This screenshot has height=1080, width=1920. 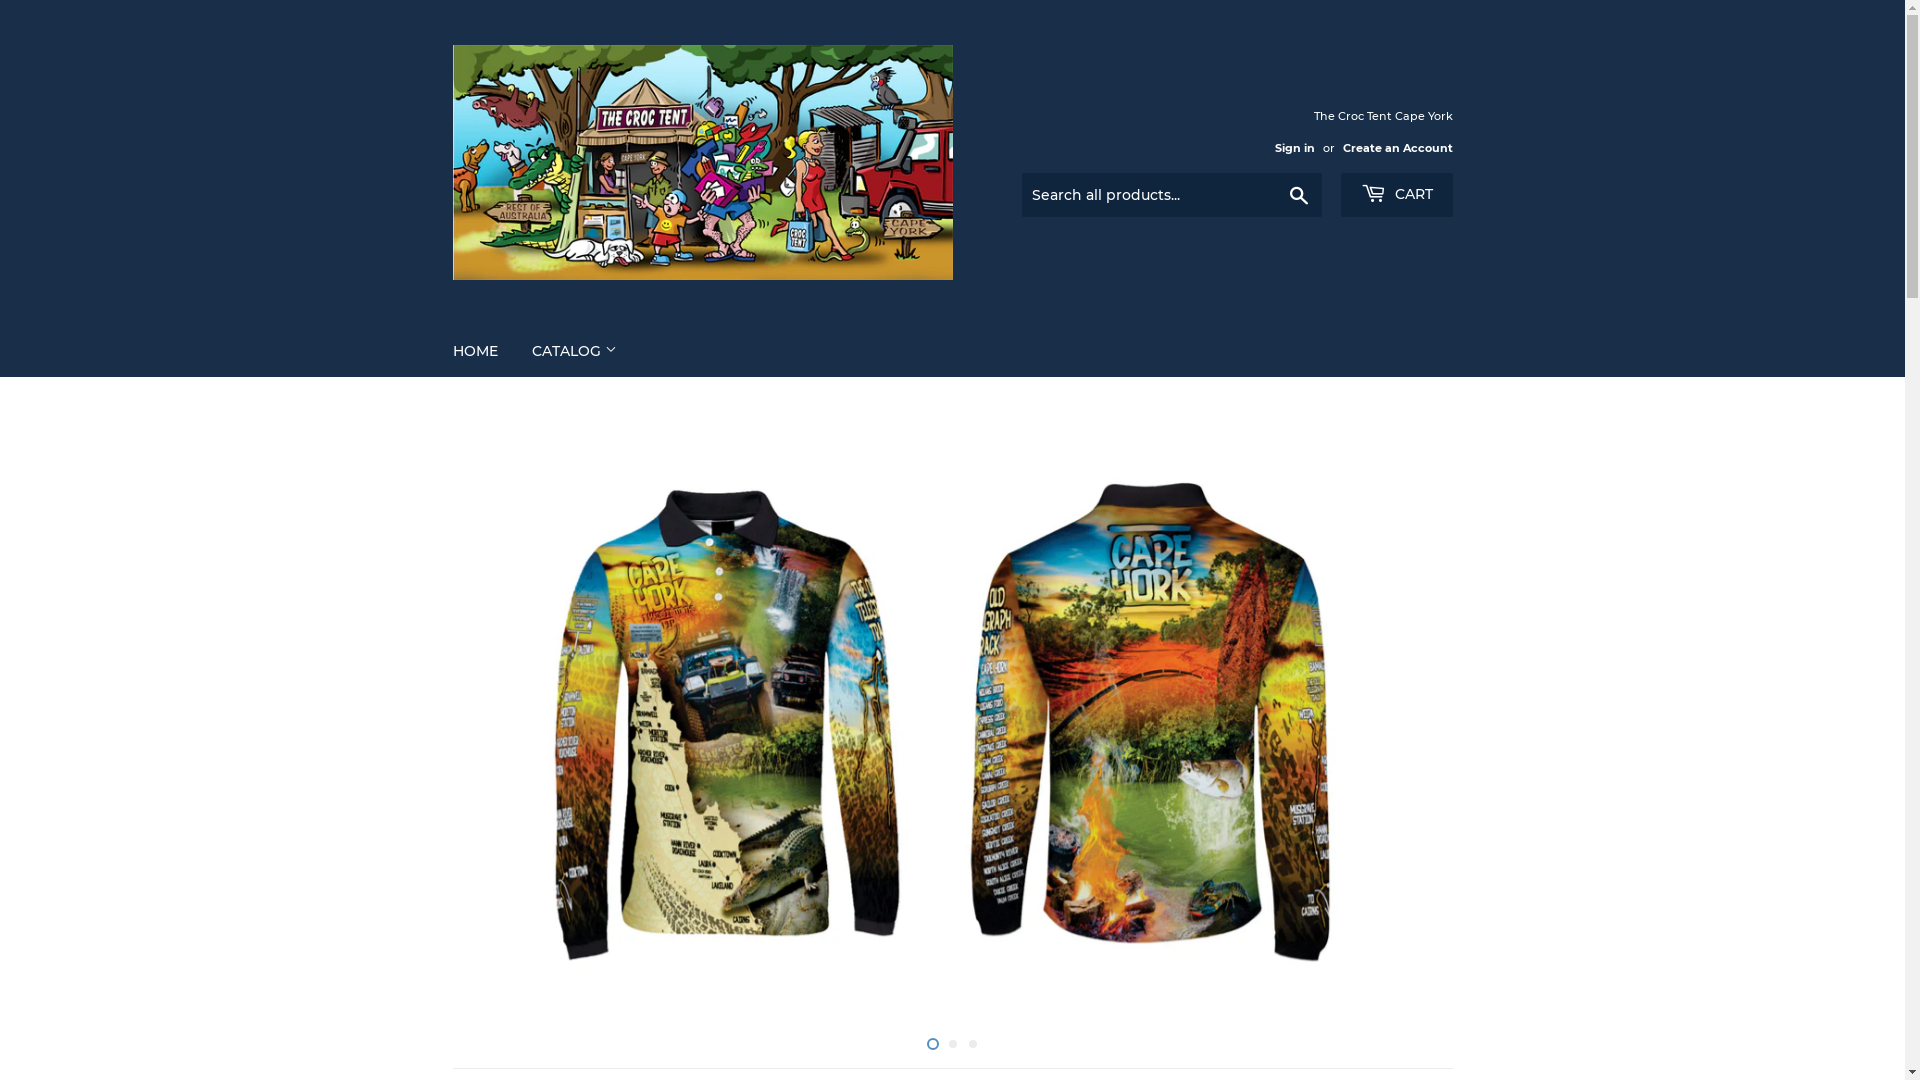 I want to click on CART, so click(x=1396, y=195).